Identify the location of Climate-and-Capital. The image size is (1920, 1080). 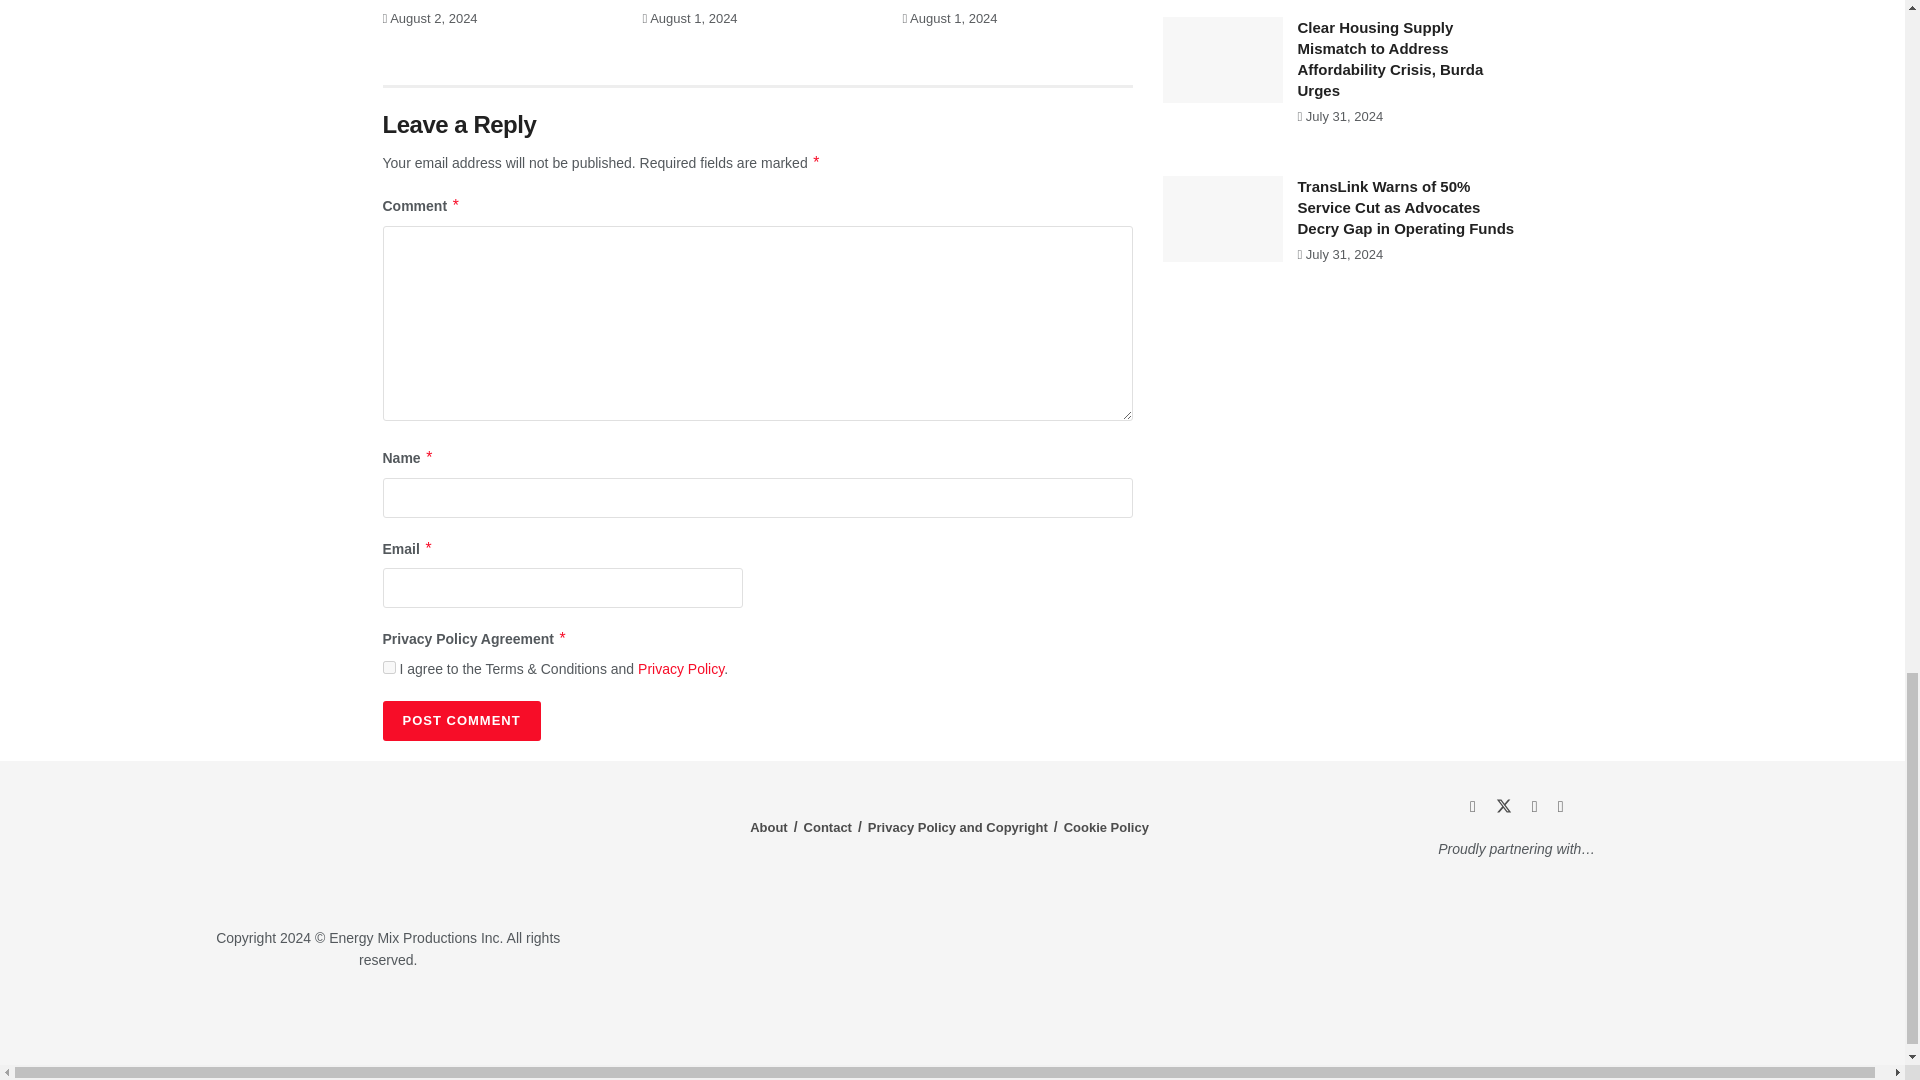
(1610, 1020).